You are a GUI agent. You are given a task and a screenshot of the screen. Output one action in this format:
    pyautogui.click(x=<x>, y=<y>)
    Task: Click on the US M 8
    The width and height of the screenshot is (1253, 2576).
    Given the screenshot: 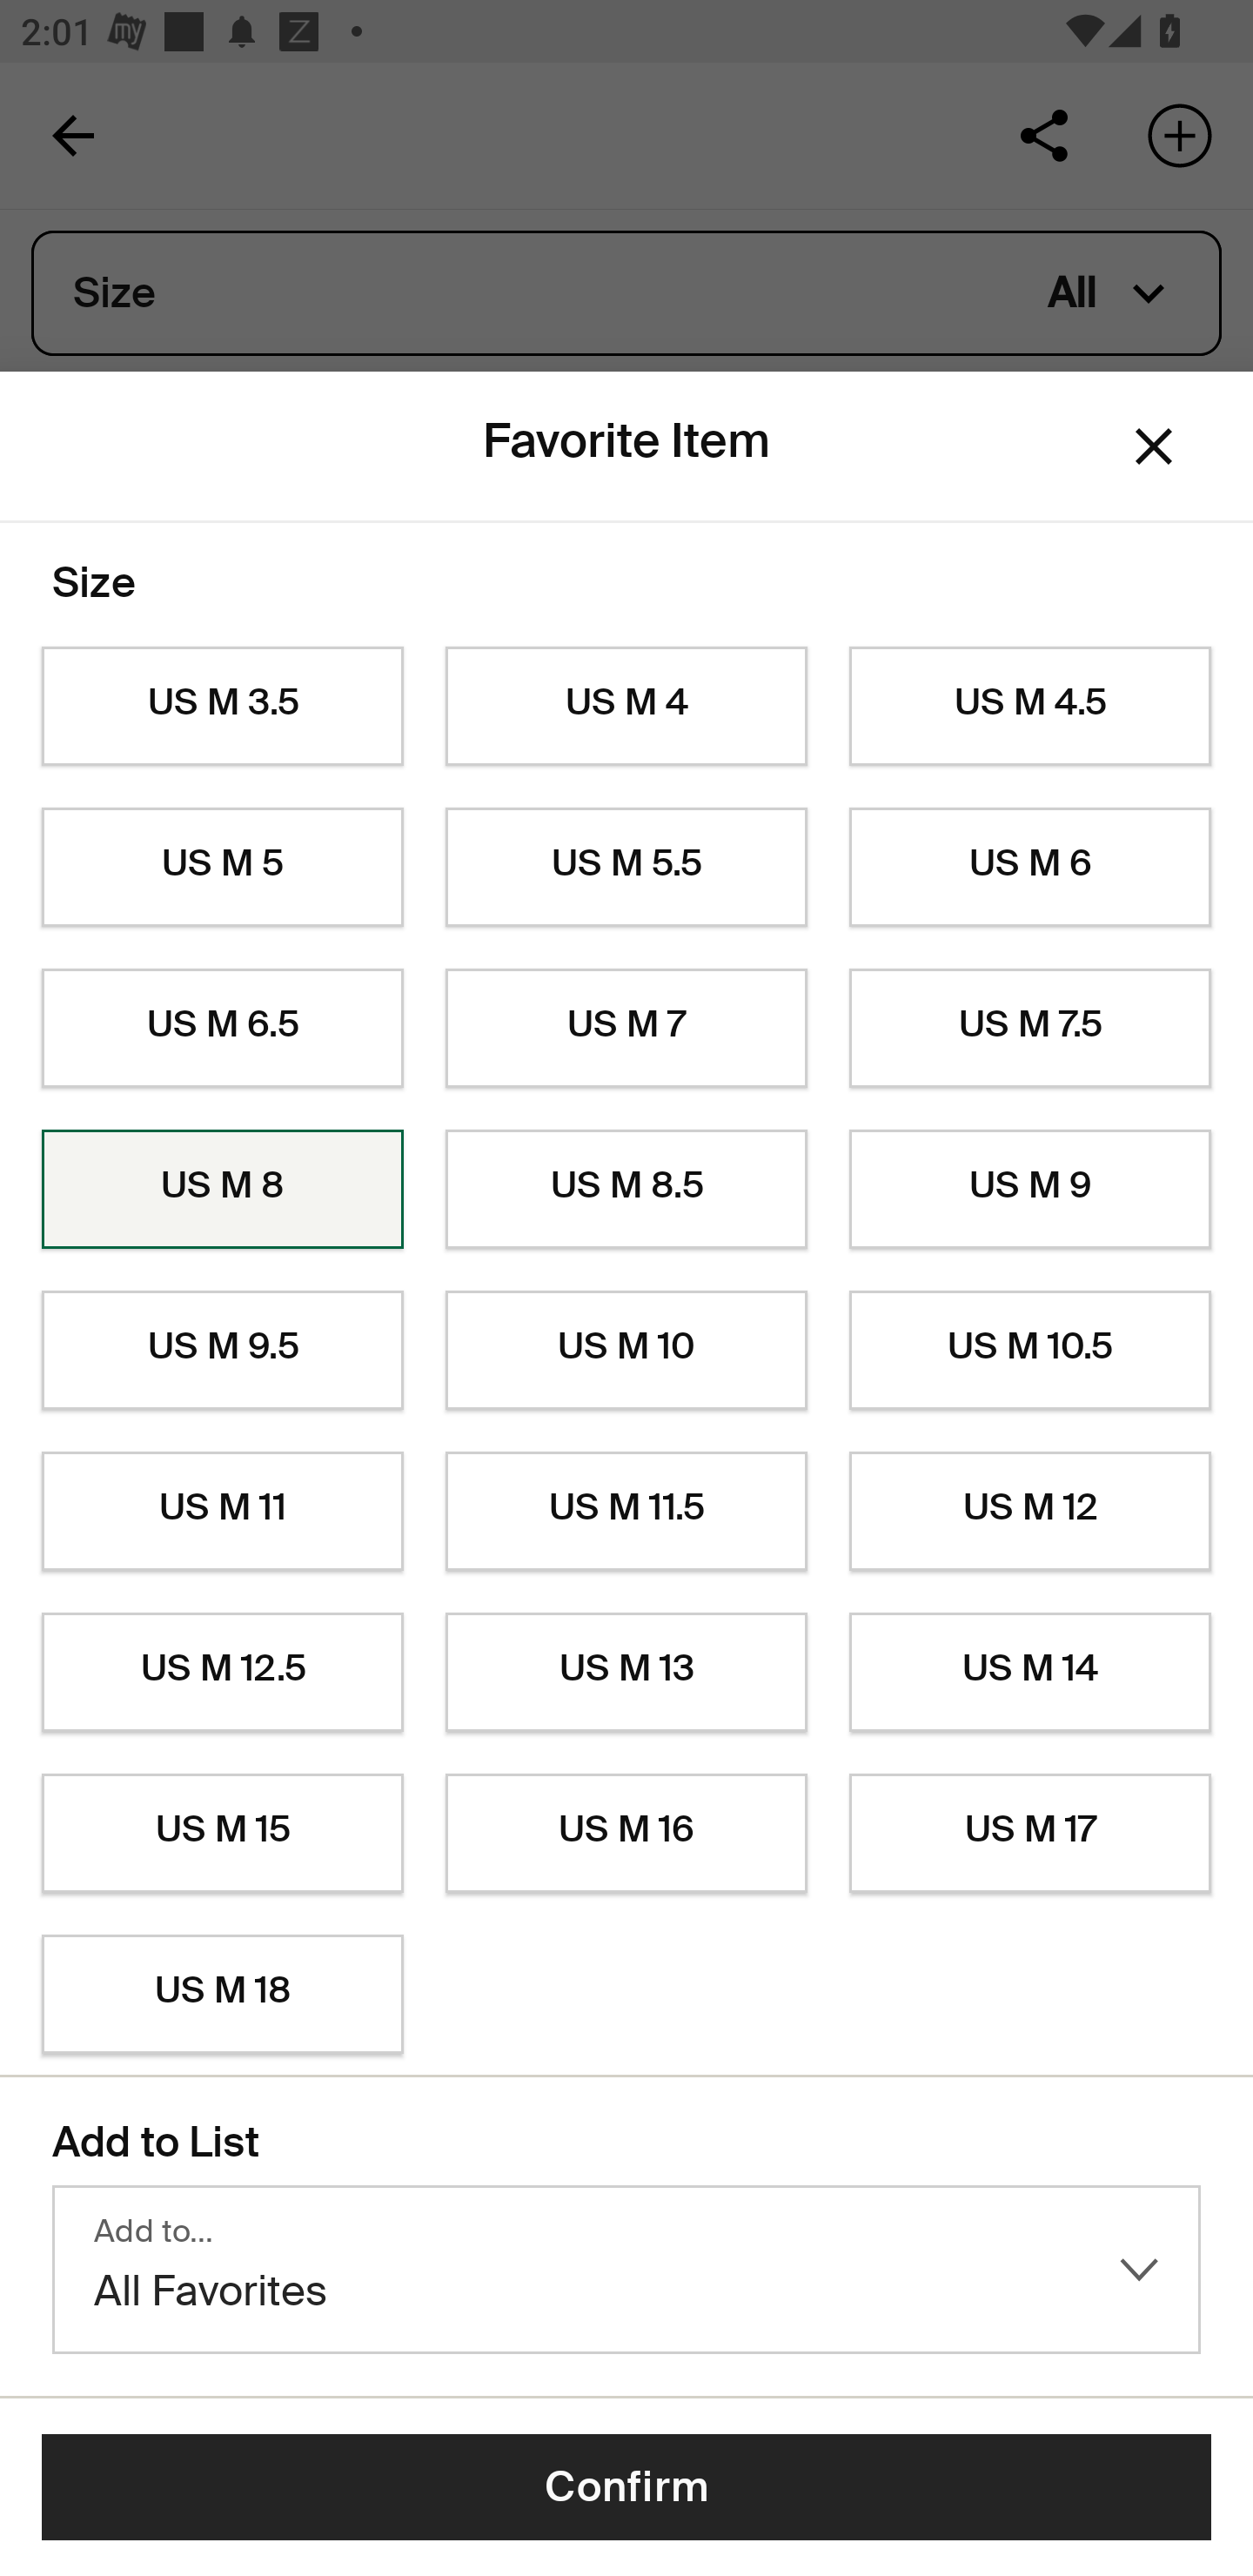 What is the action you would take?
    pyautogui.click(x=222, y=1190)
    